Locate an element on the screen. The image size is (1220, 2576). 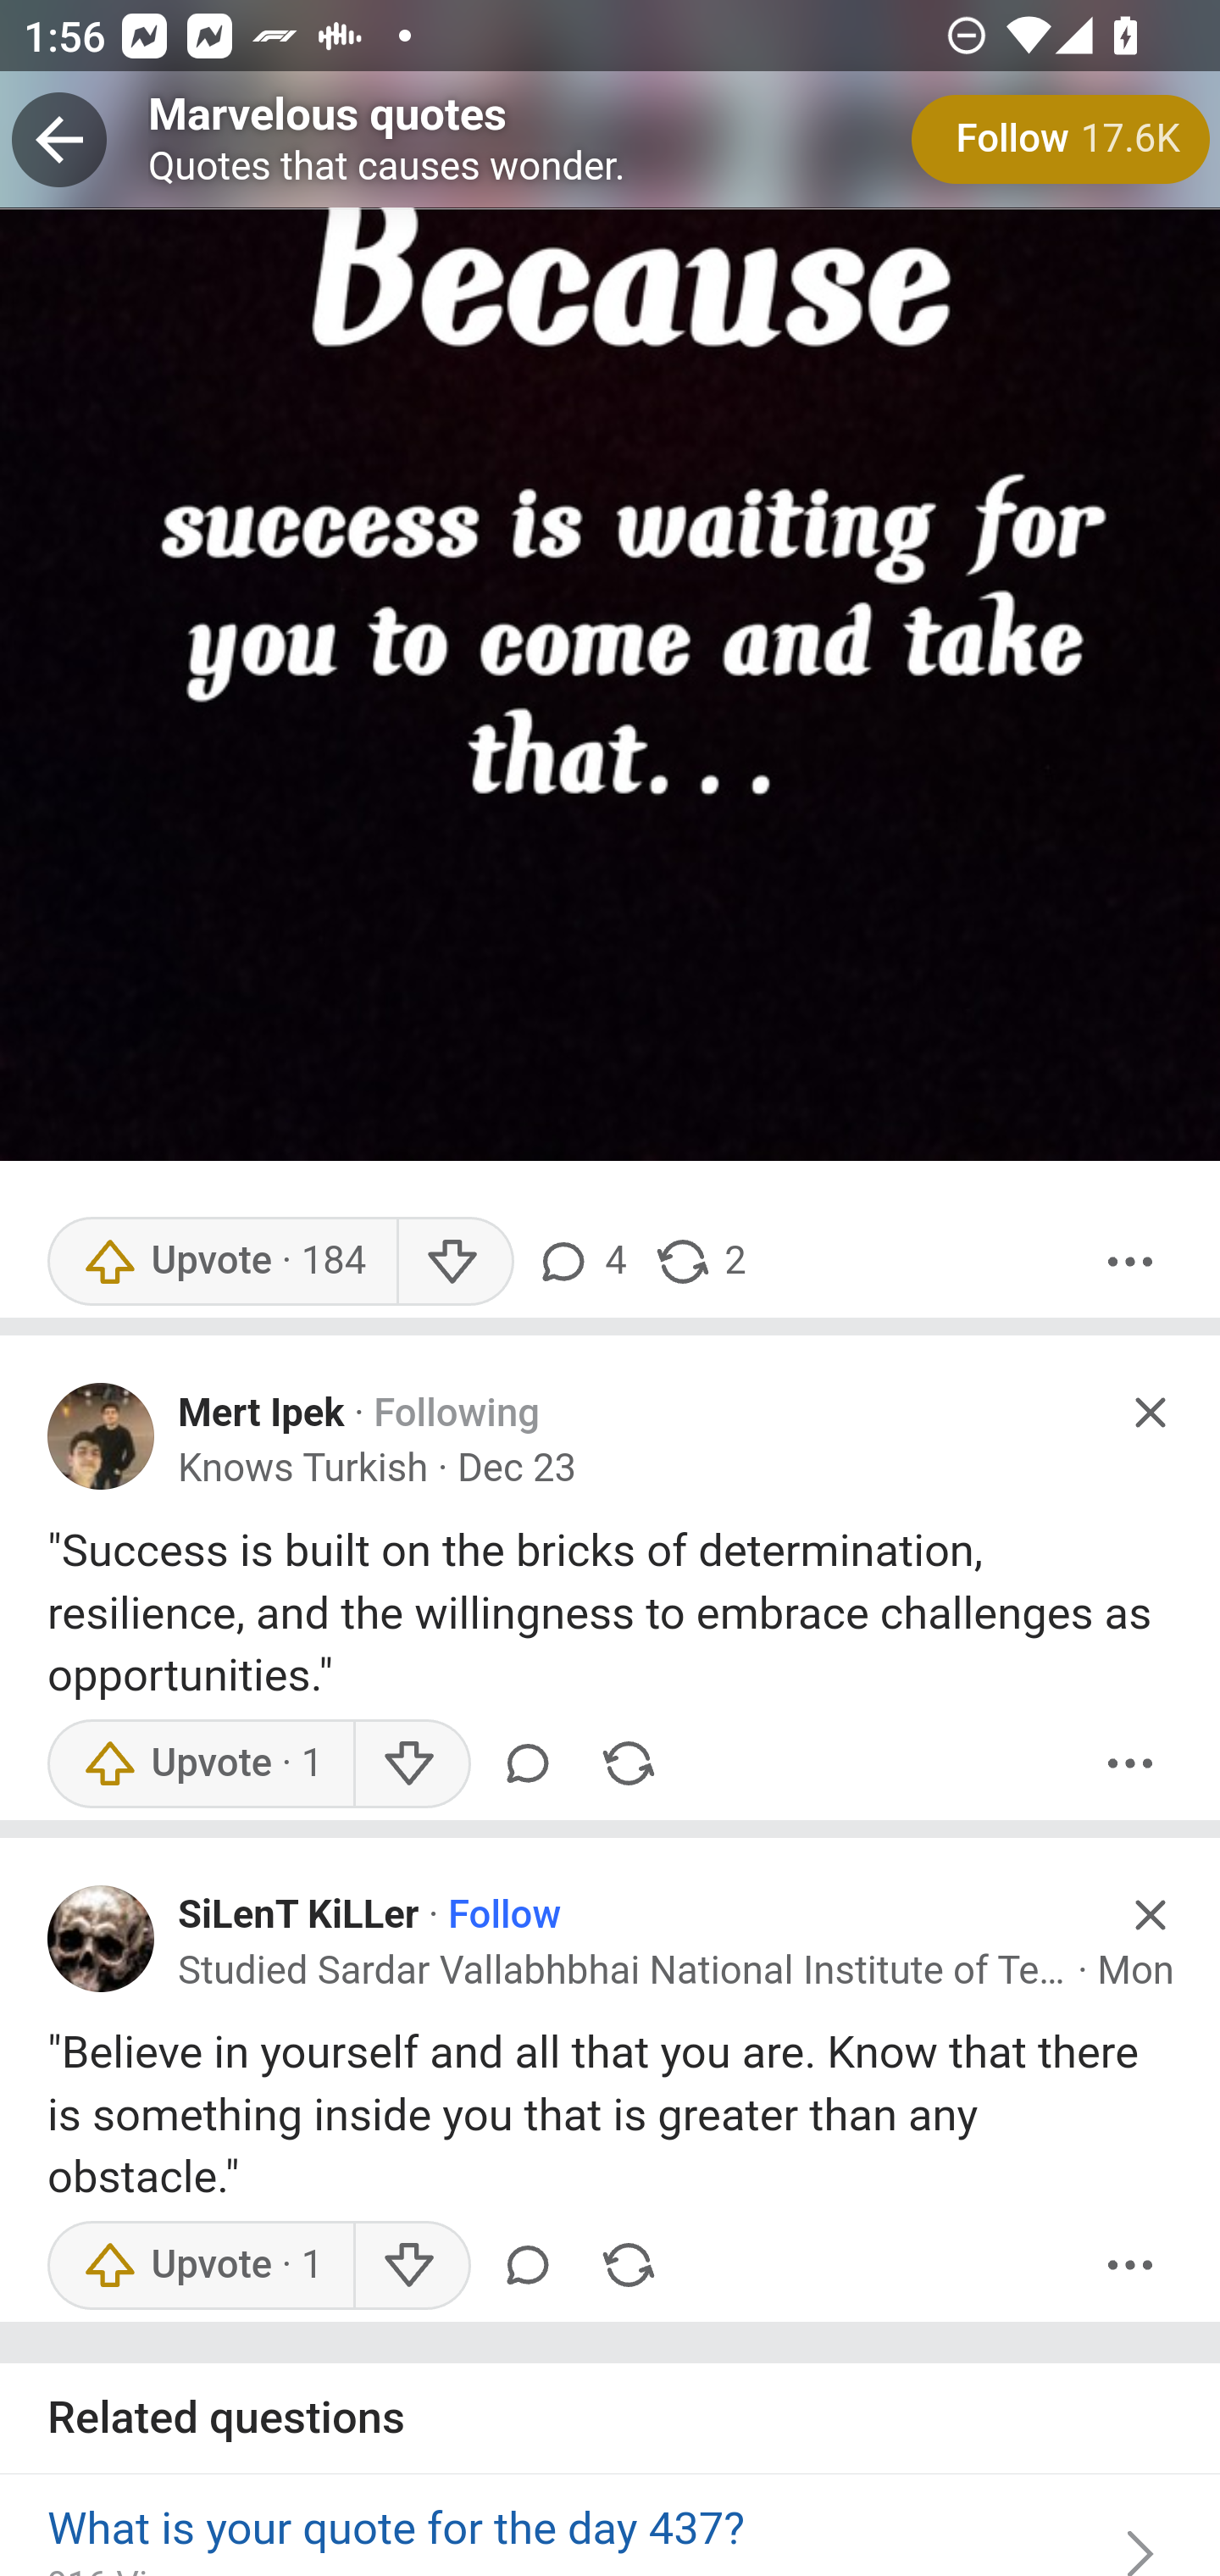
Follow is located at coordinates (504, 1917).